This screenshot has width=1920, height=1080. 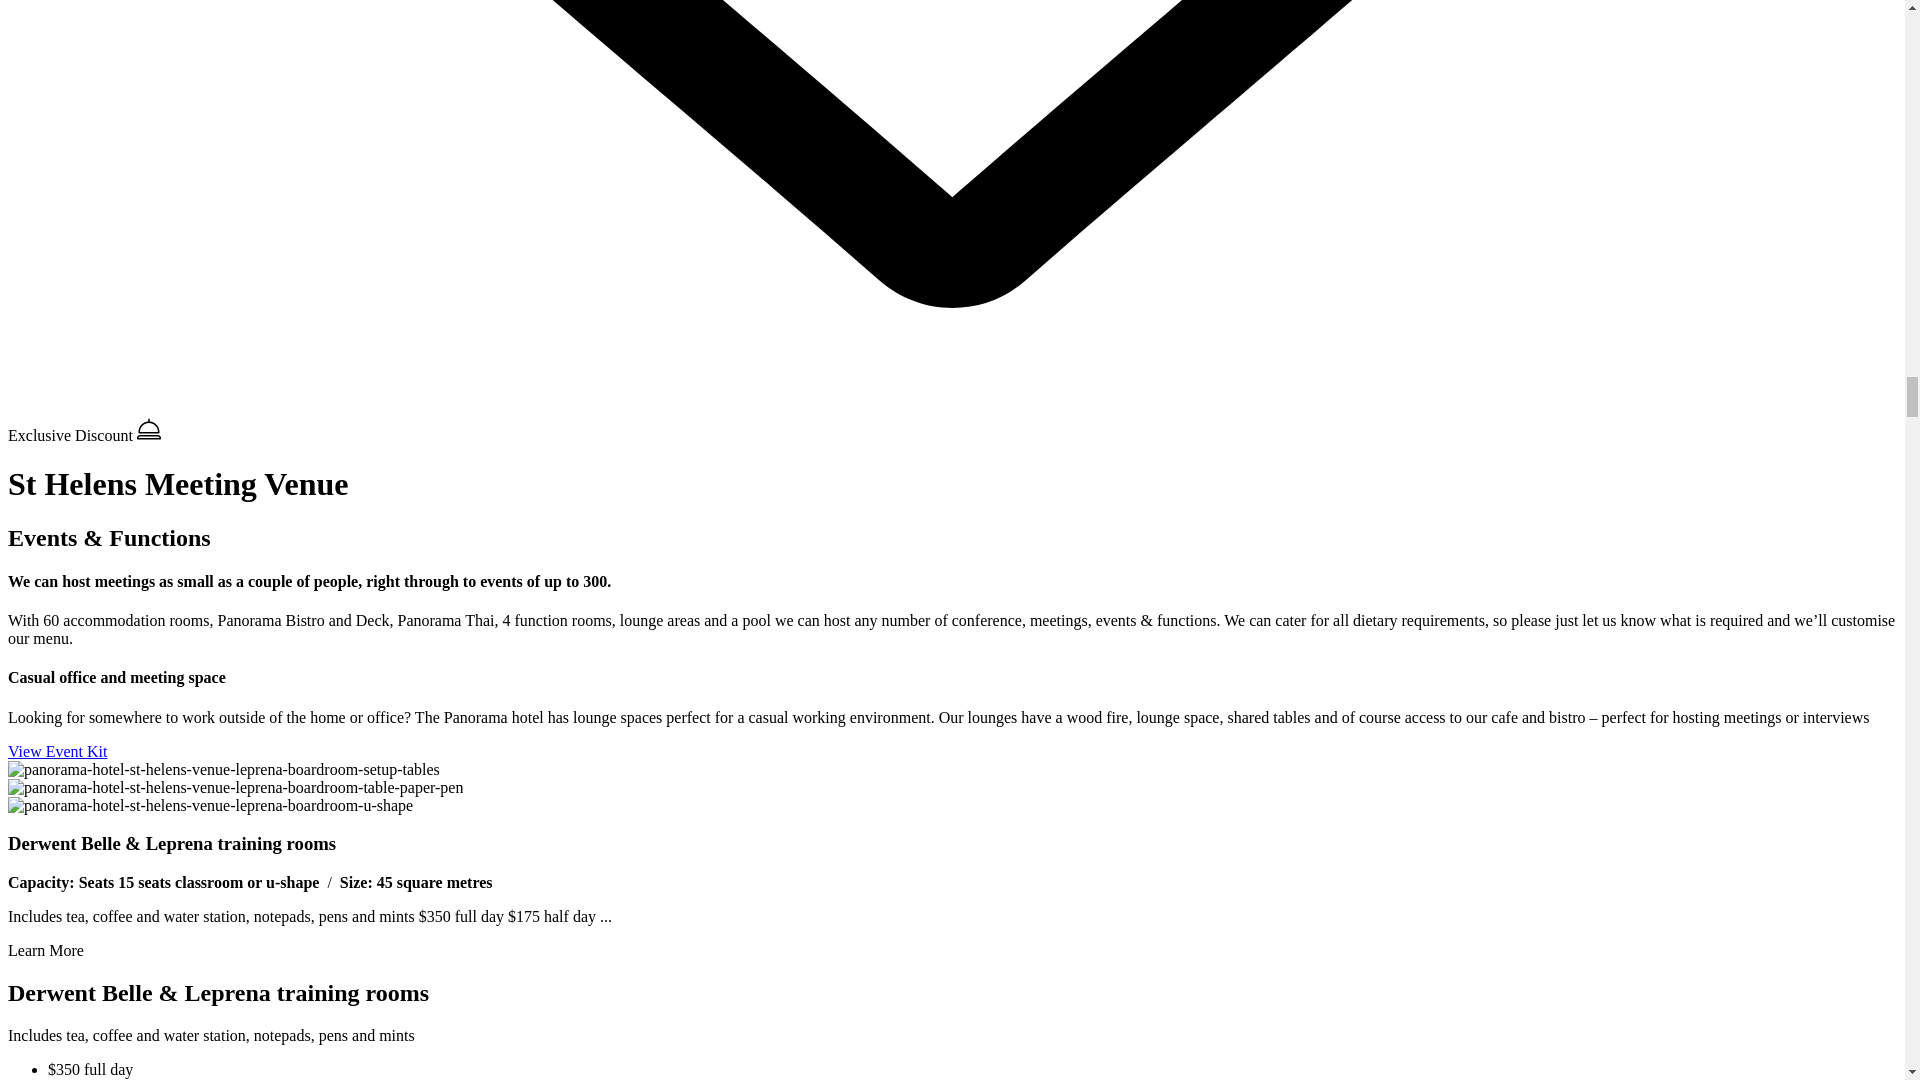 What do you see at coordinates (57, 752) in the screenshot?
I see `View Event Kit` at bounding box center [57, 752].